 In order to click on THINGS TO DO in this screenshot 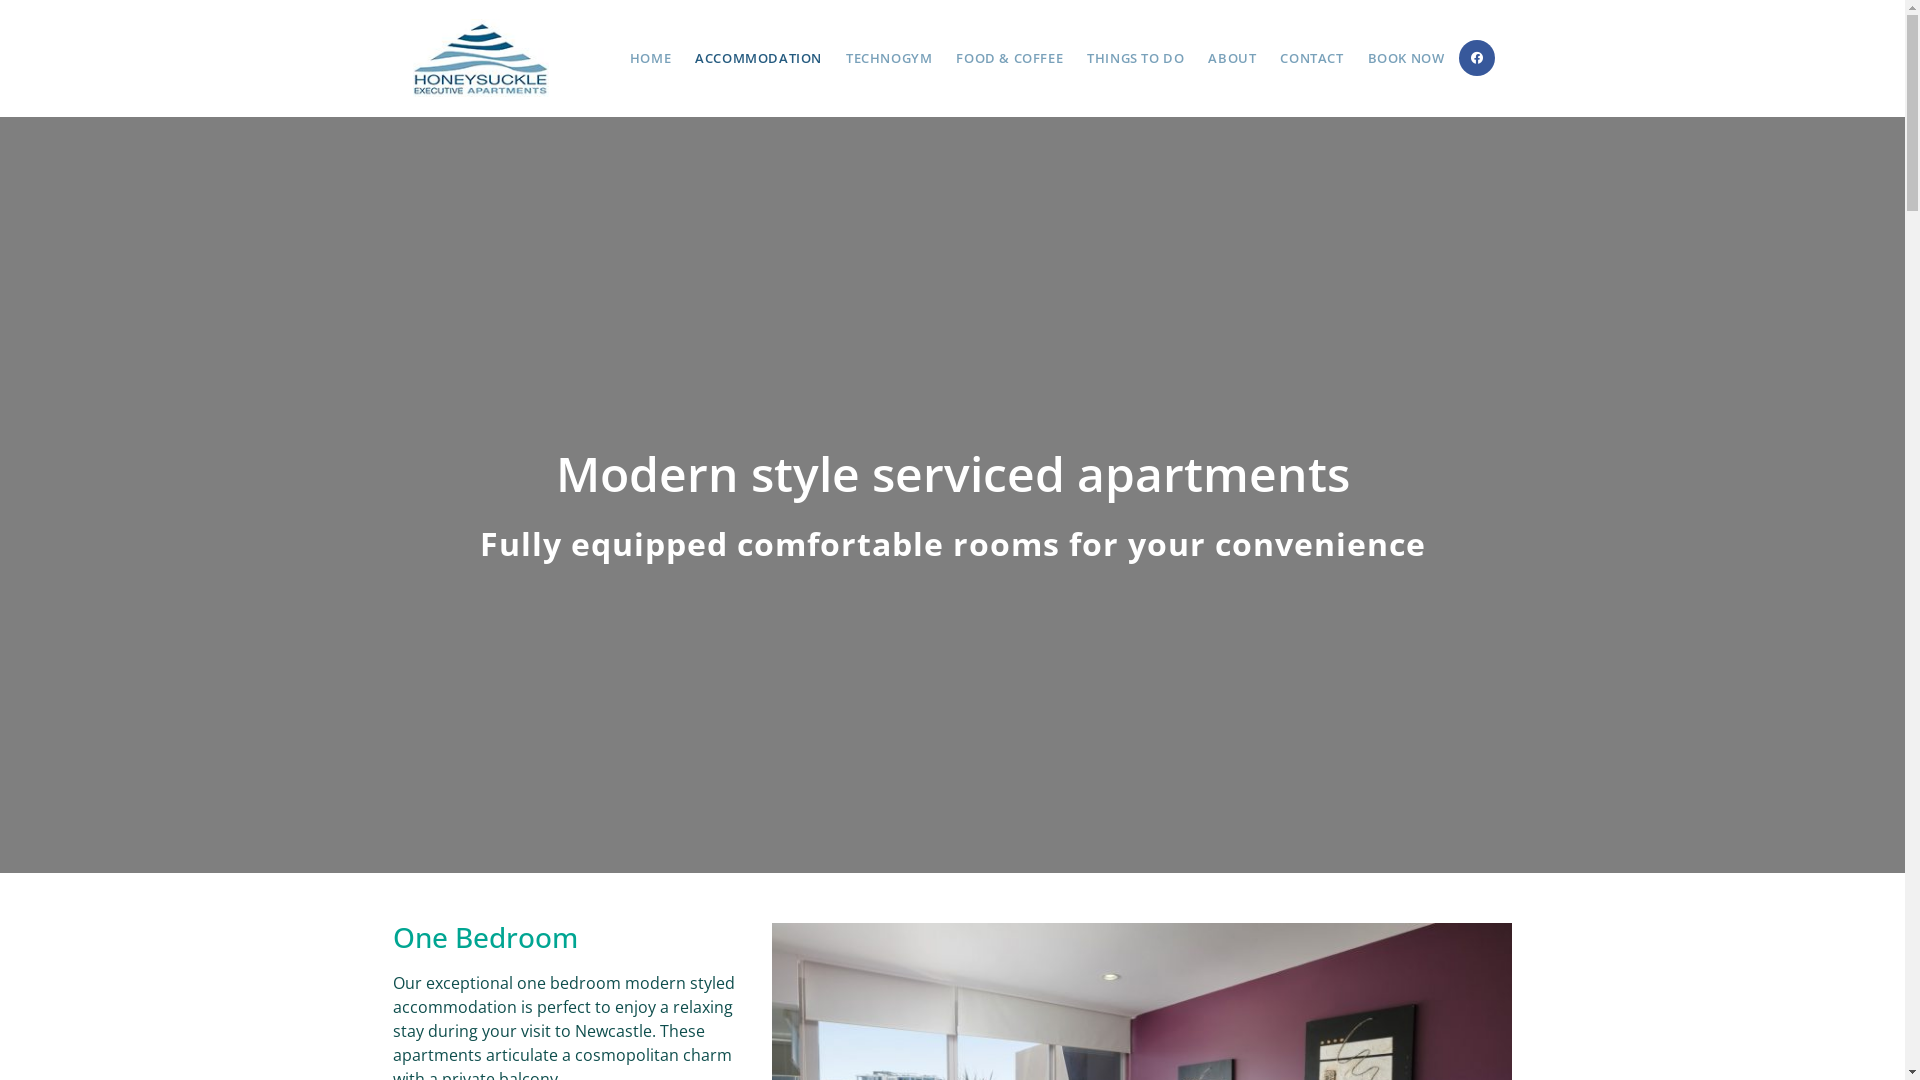, I will do `click(1136, 58)`.